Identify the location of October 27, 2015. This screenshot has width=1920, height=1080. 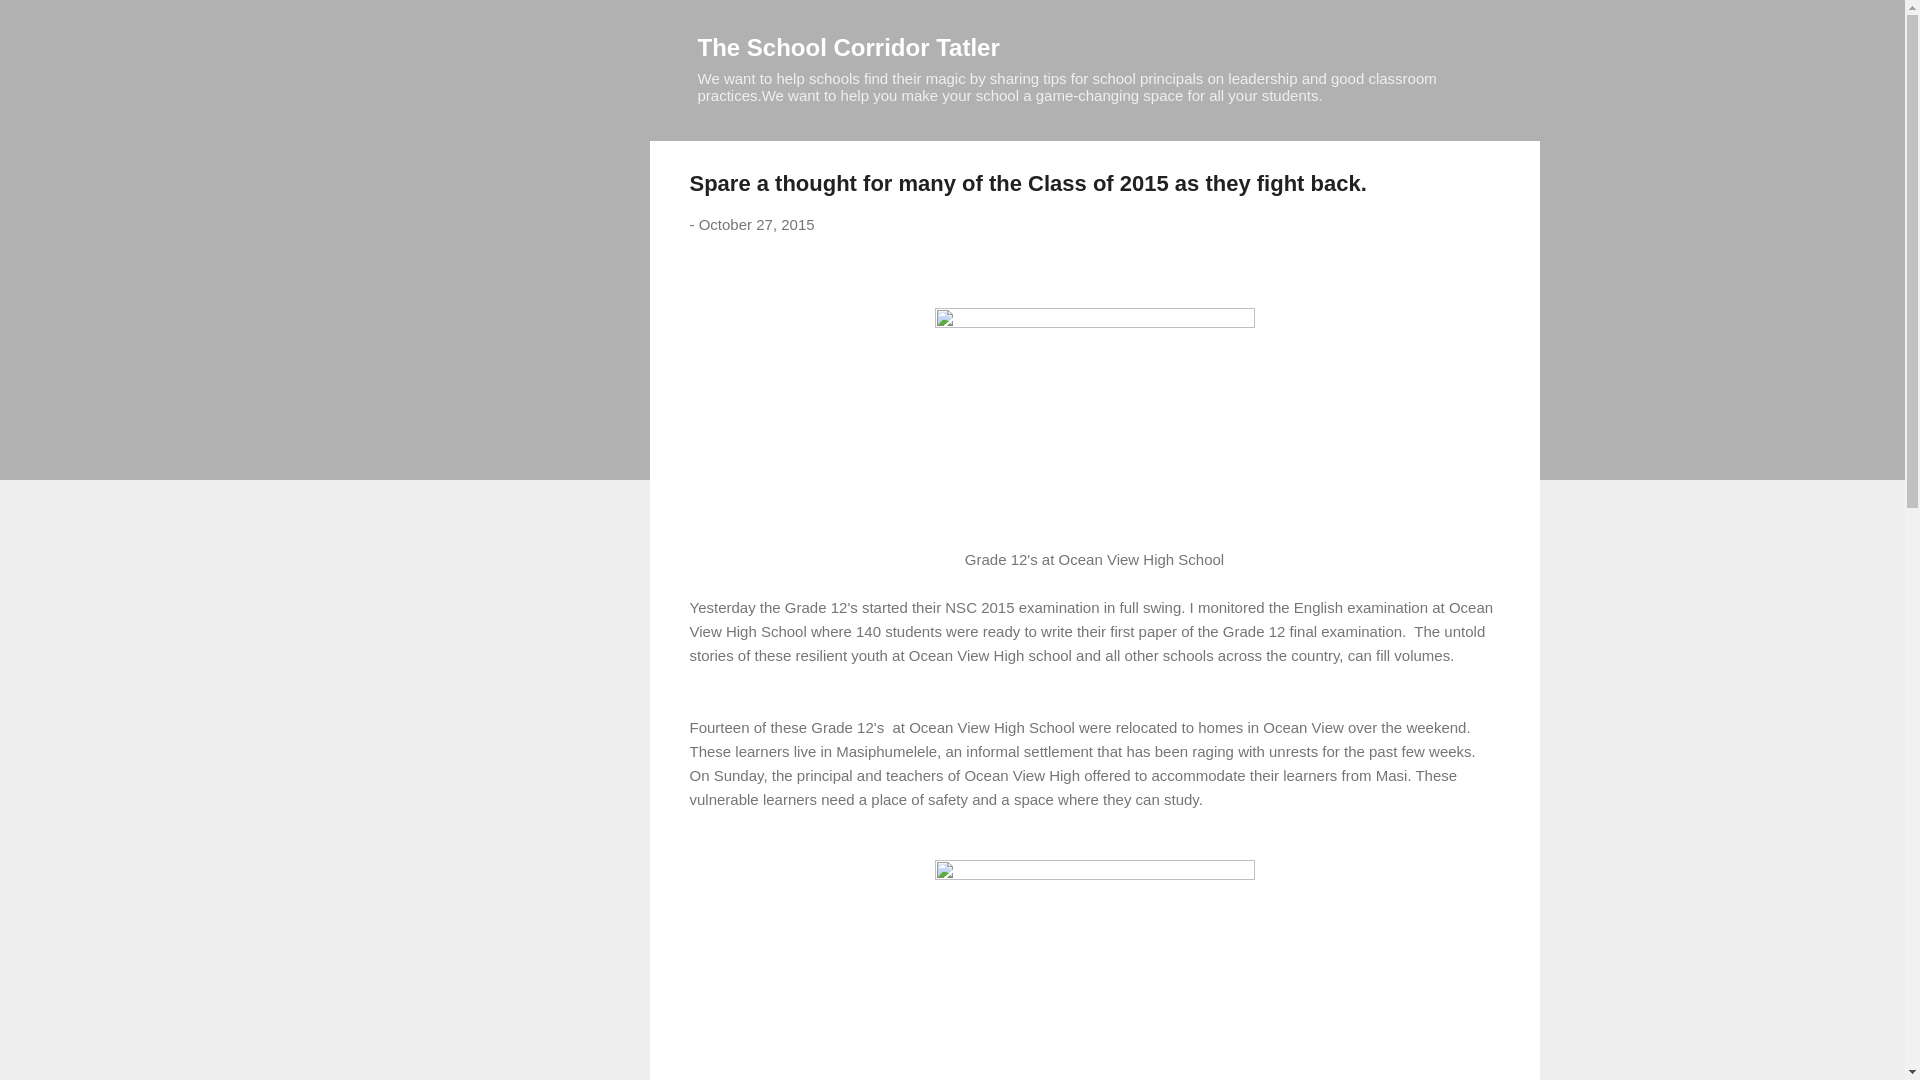
(756, 224).